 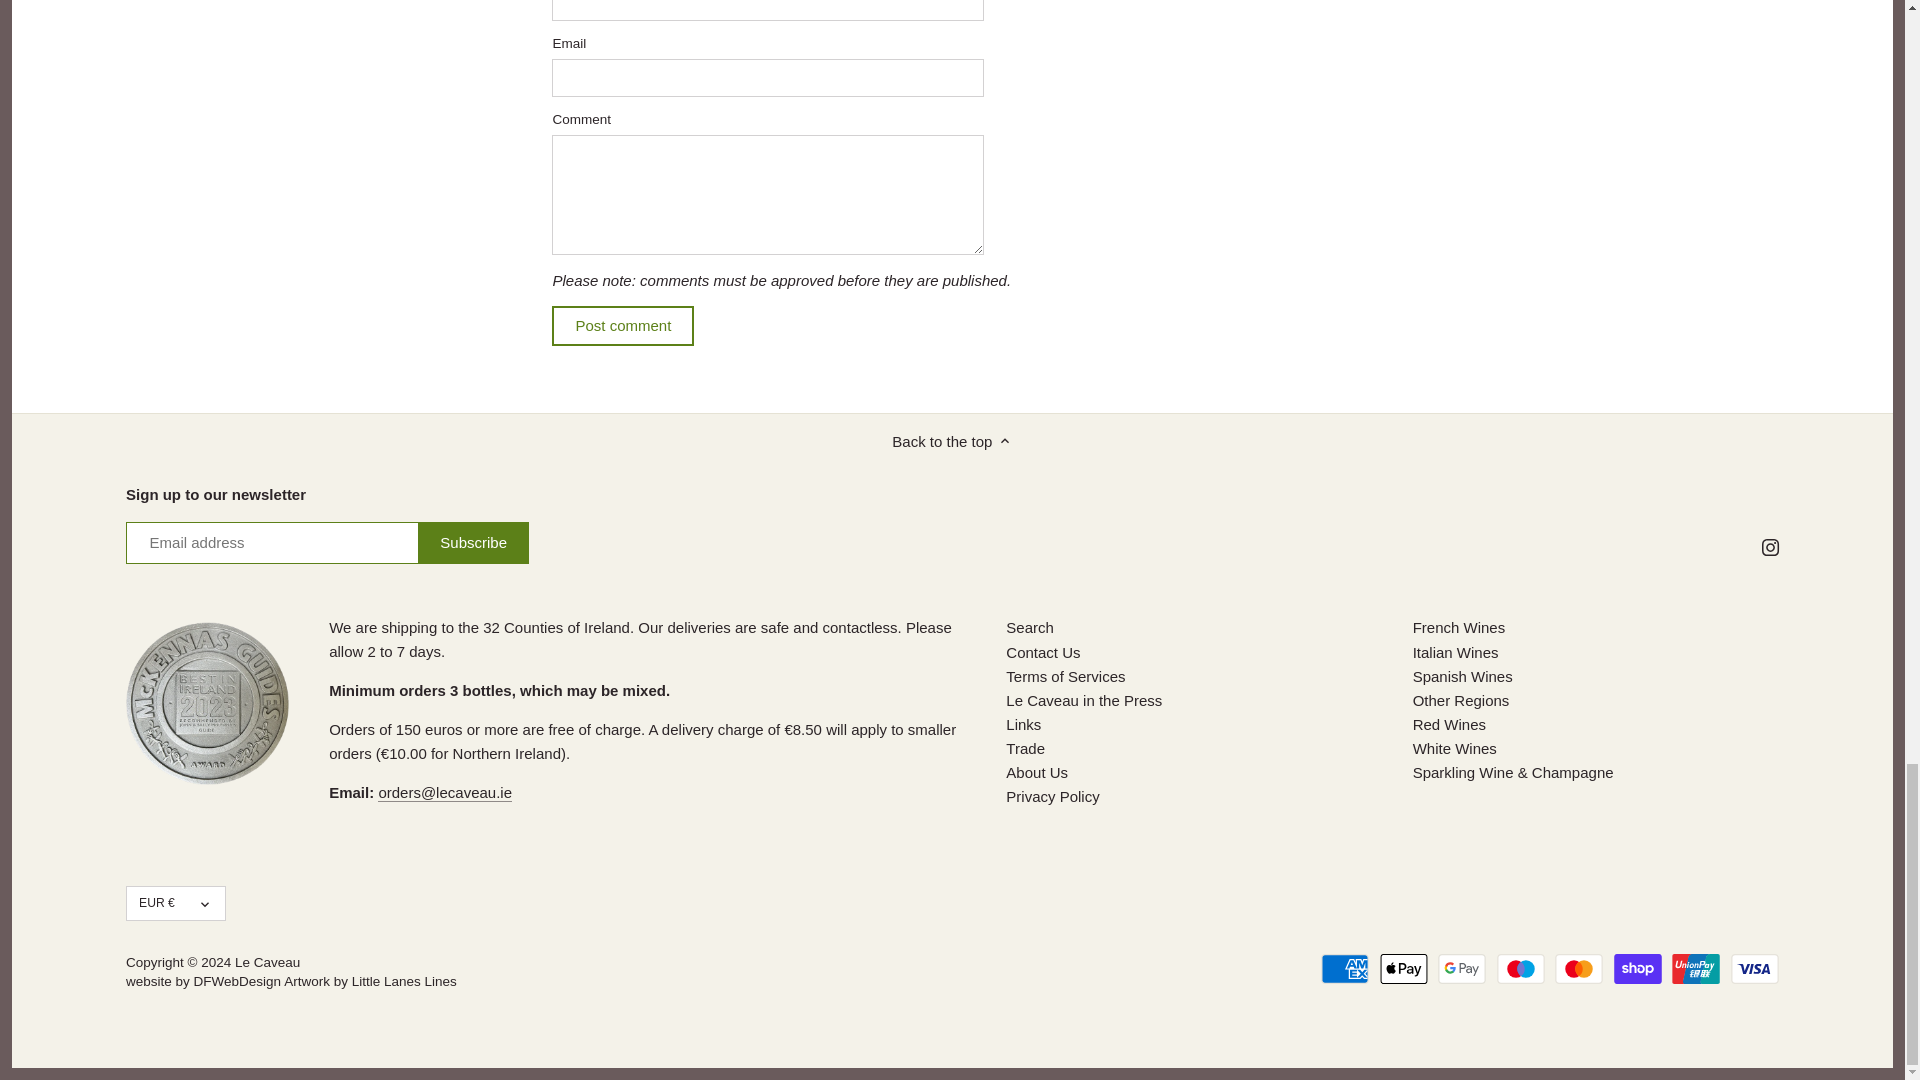 I want to click on Mastercard, so click(x=1579, y=968).